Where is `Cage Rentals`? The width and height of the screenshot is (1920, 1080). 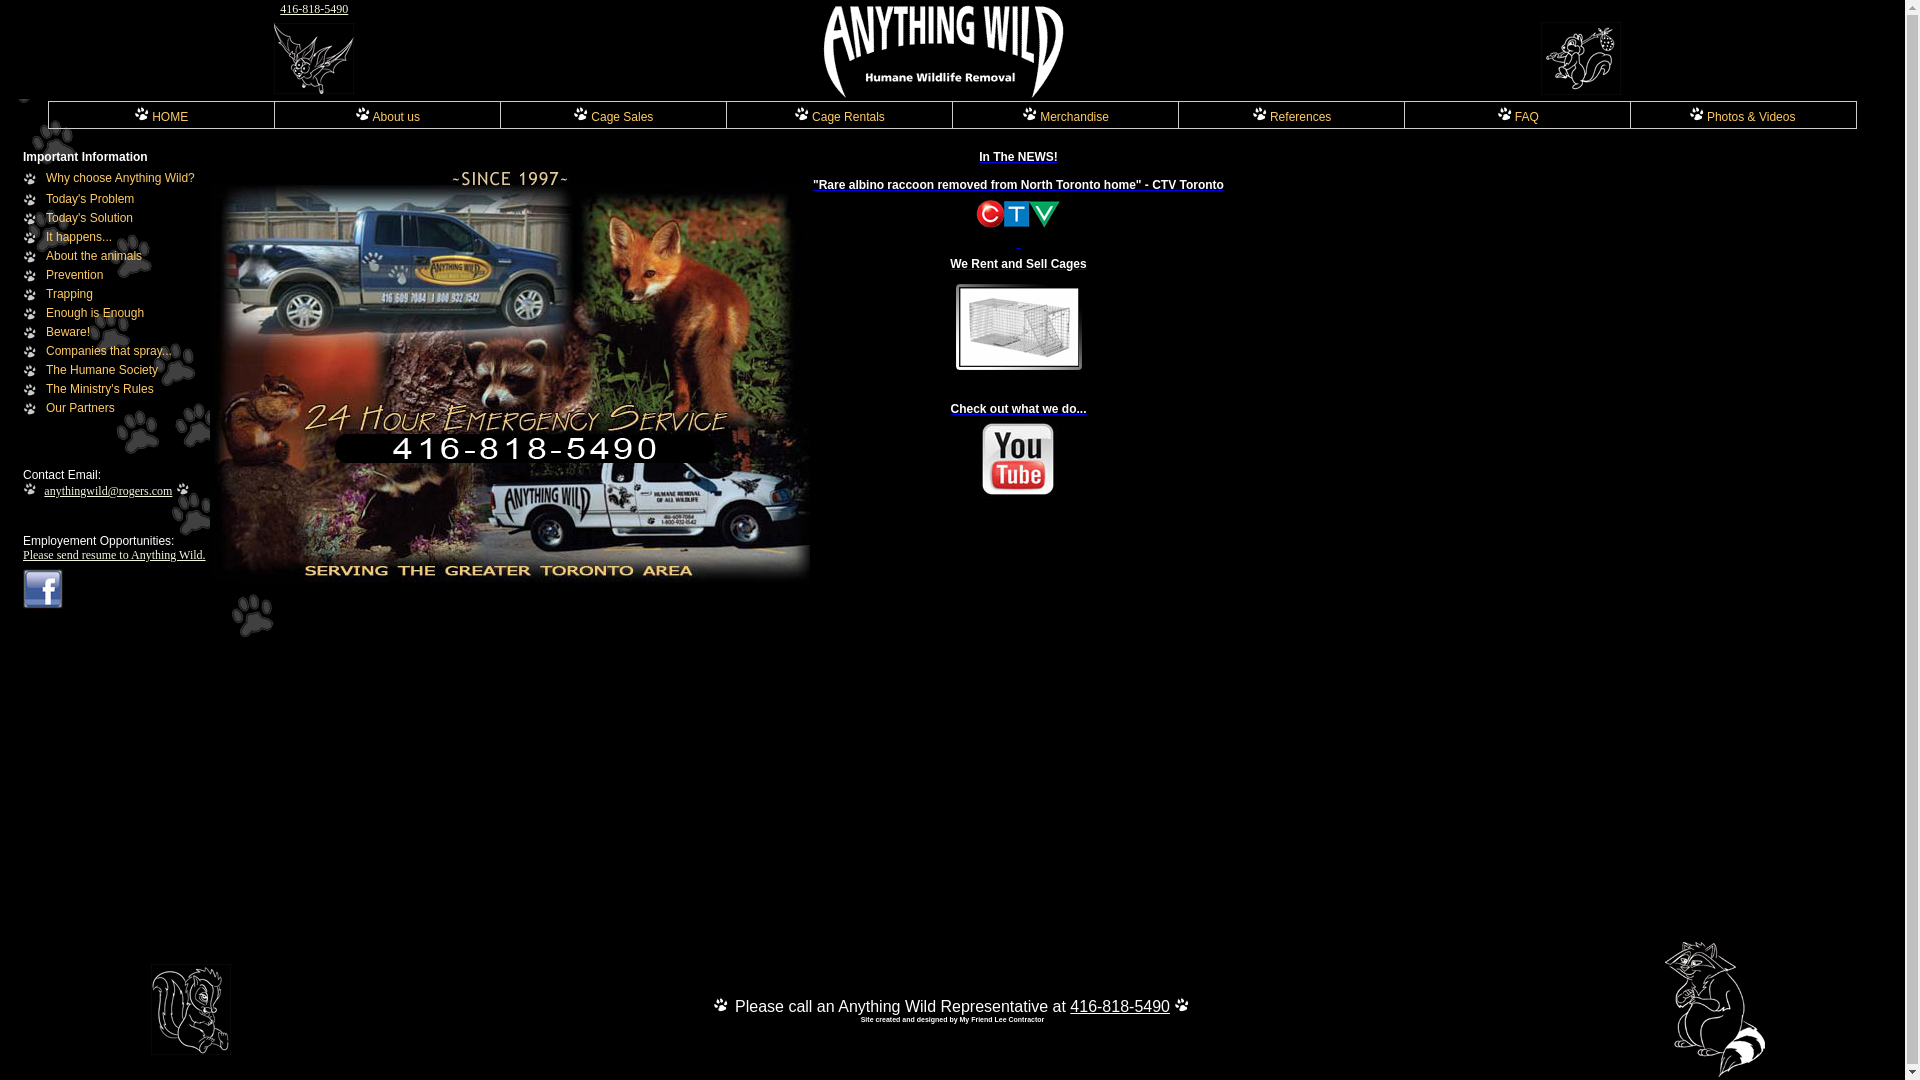 Cage Rentals is located at coordinates (840, 117).